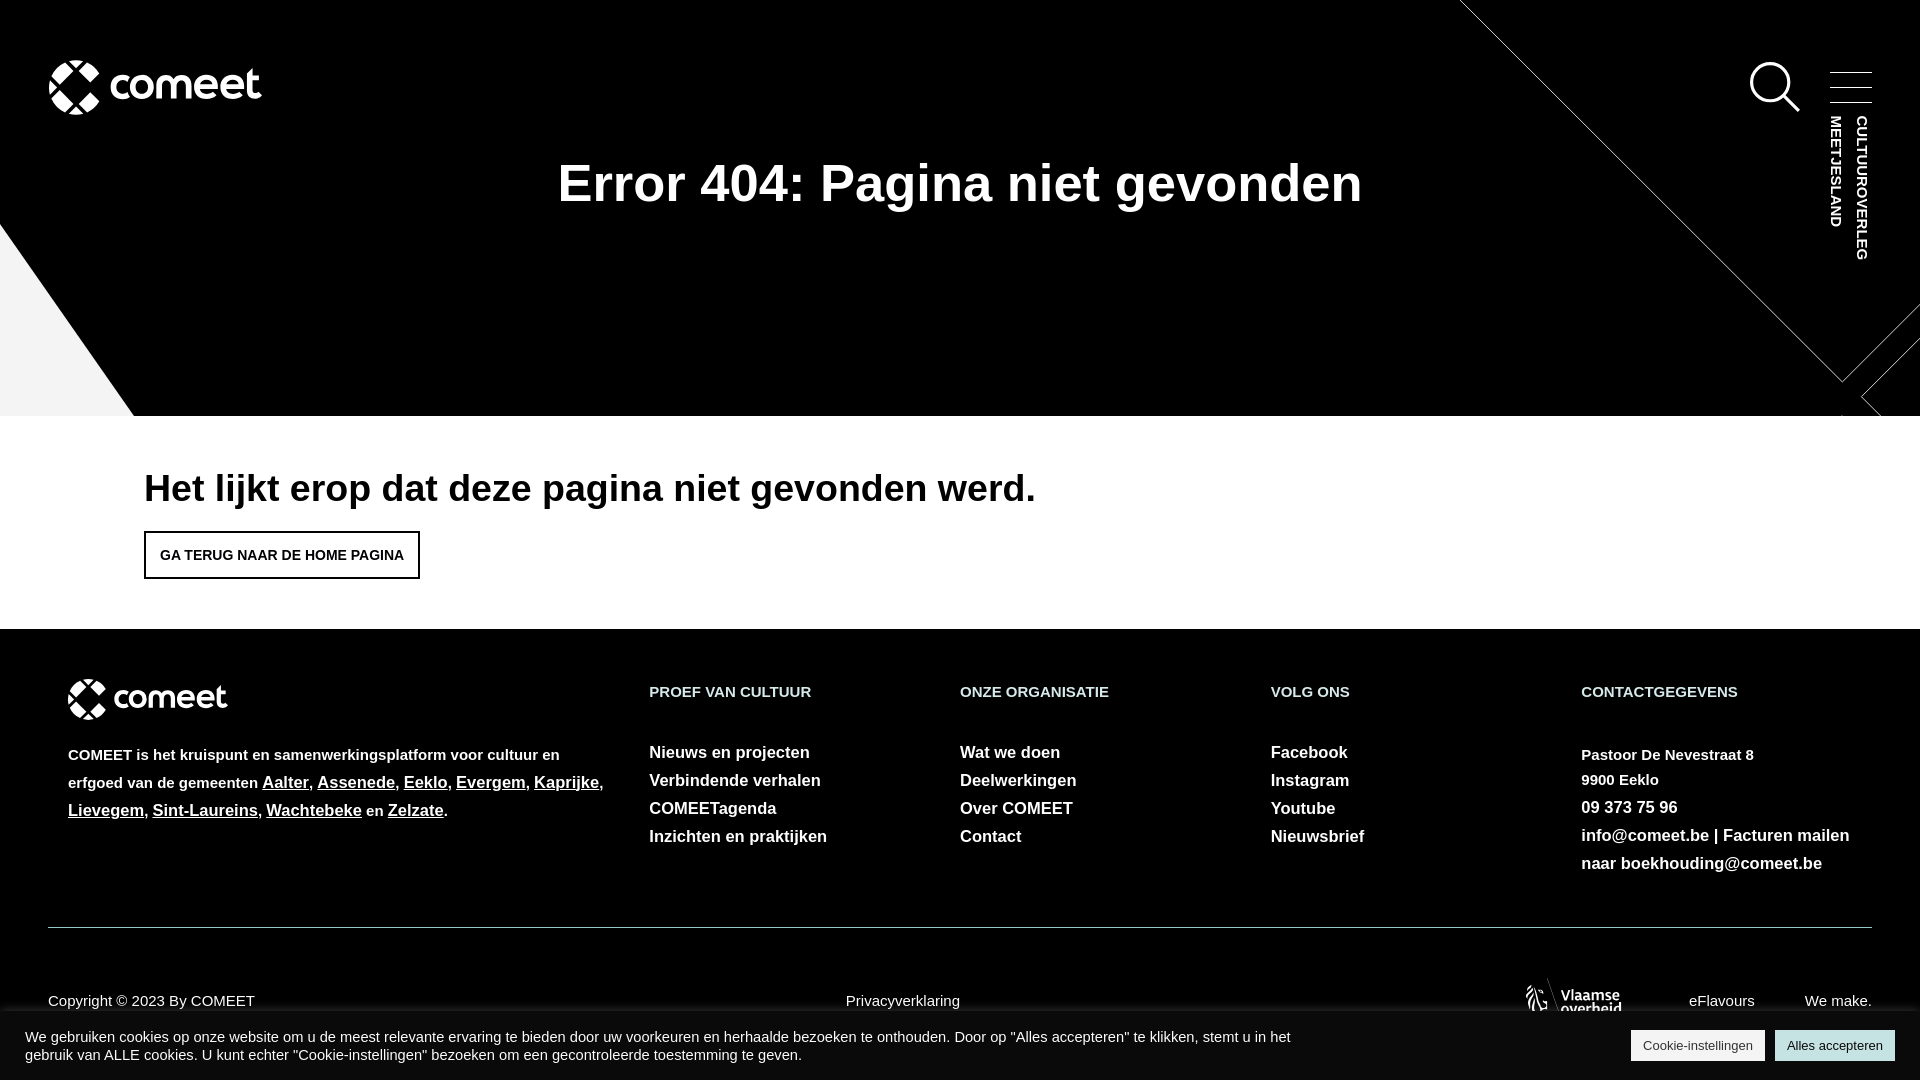 Image resolution: width=1920 pixels, height=1080 pixels. What do you see at coordinates (282, 555) in the screenshot?
I see `GA TERUG NAAR DE HOME PAGINA` at bounding box center [282, 555].